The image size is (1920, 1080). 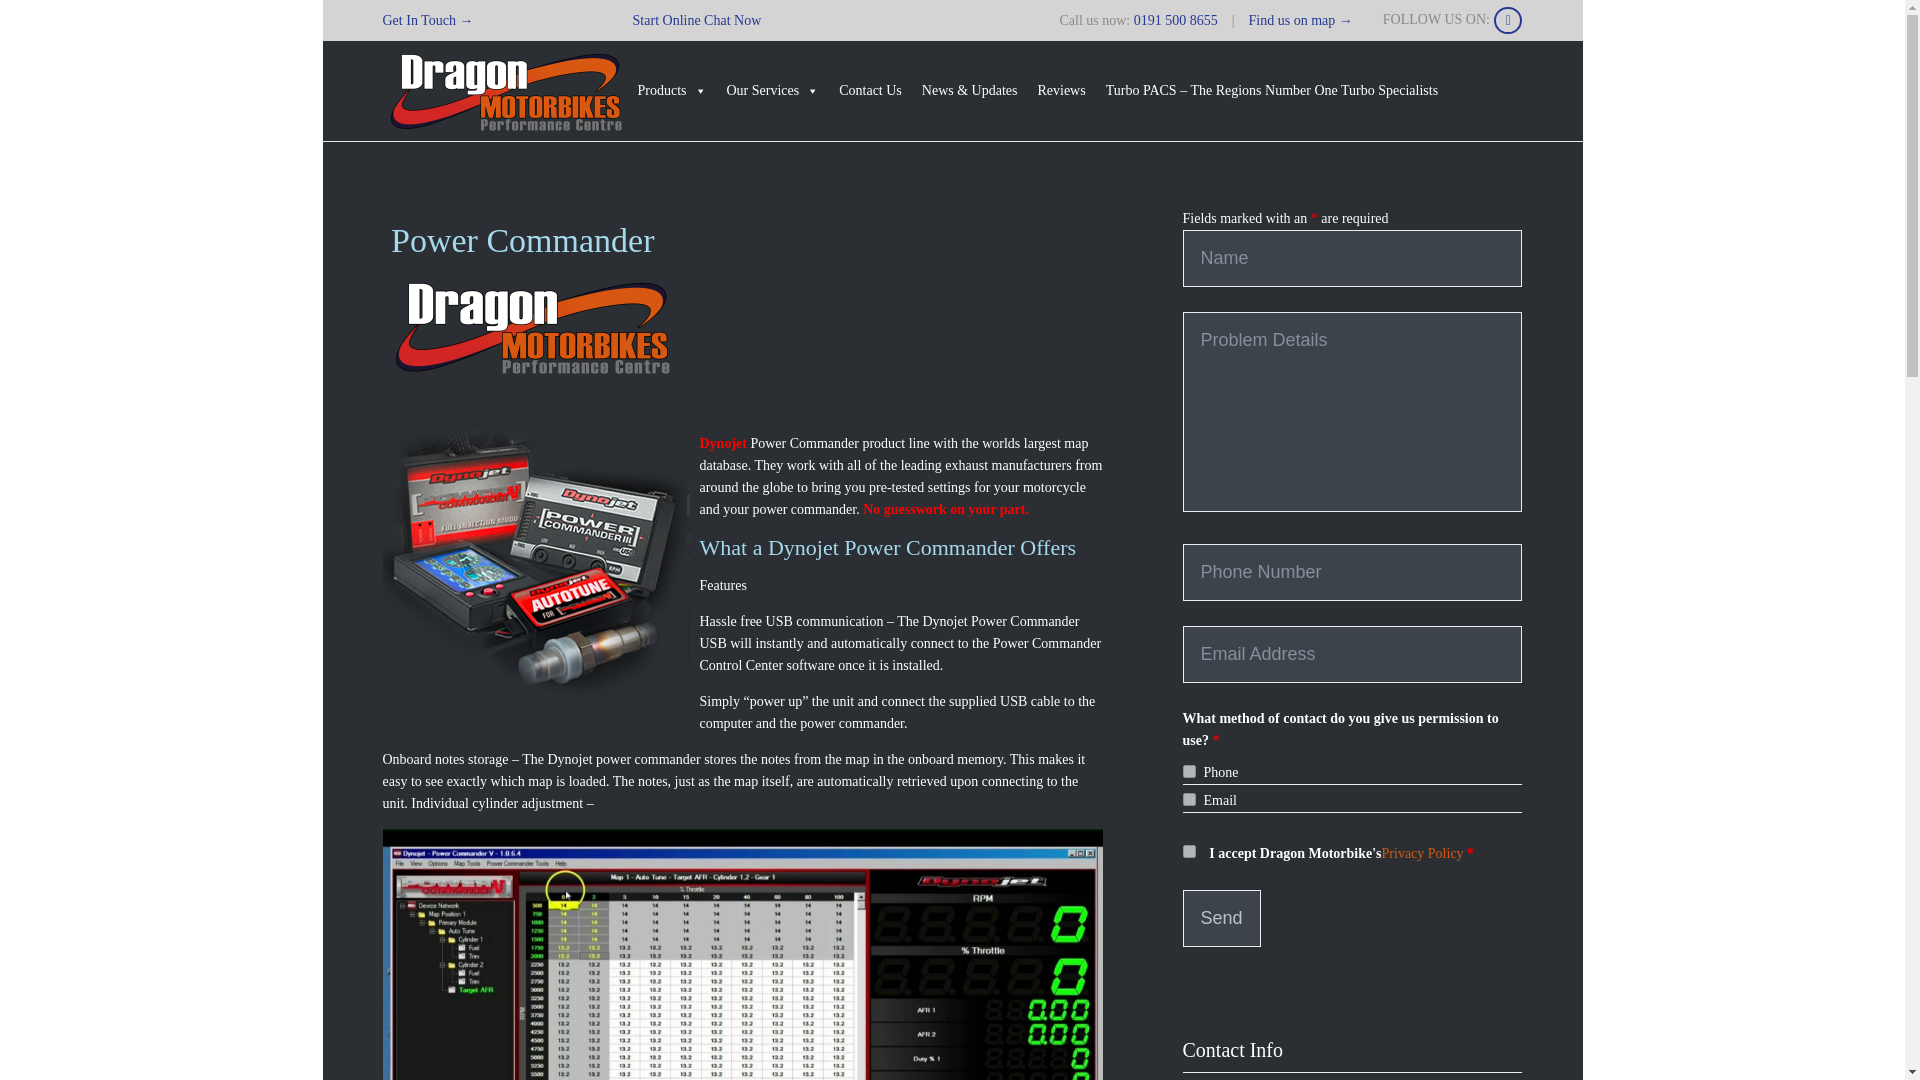 What do you see at coordinates (1220, 918) in the screenshot?
I see `Send` at bounding box center [1220, 918].